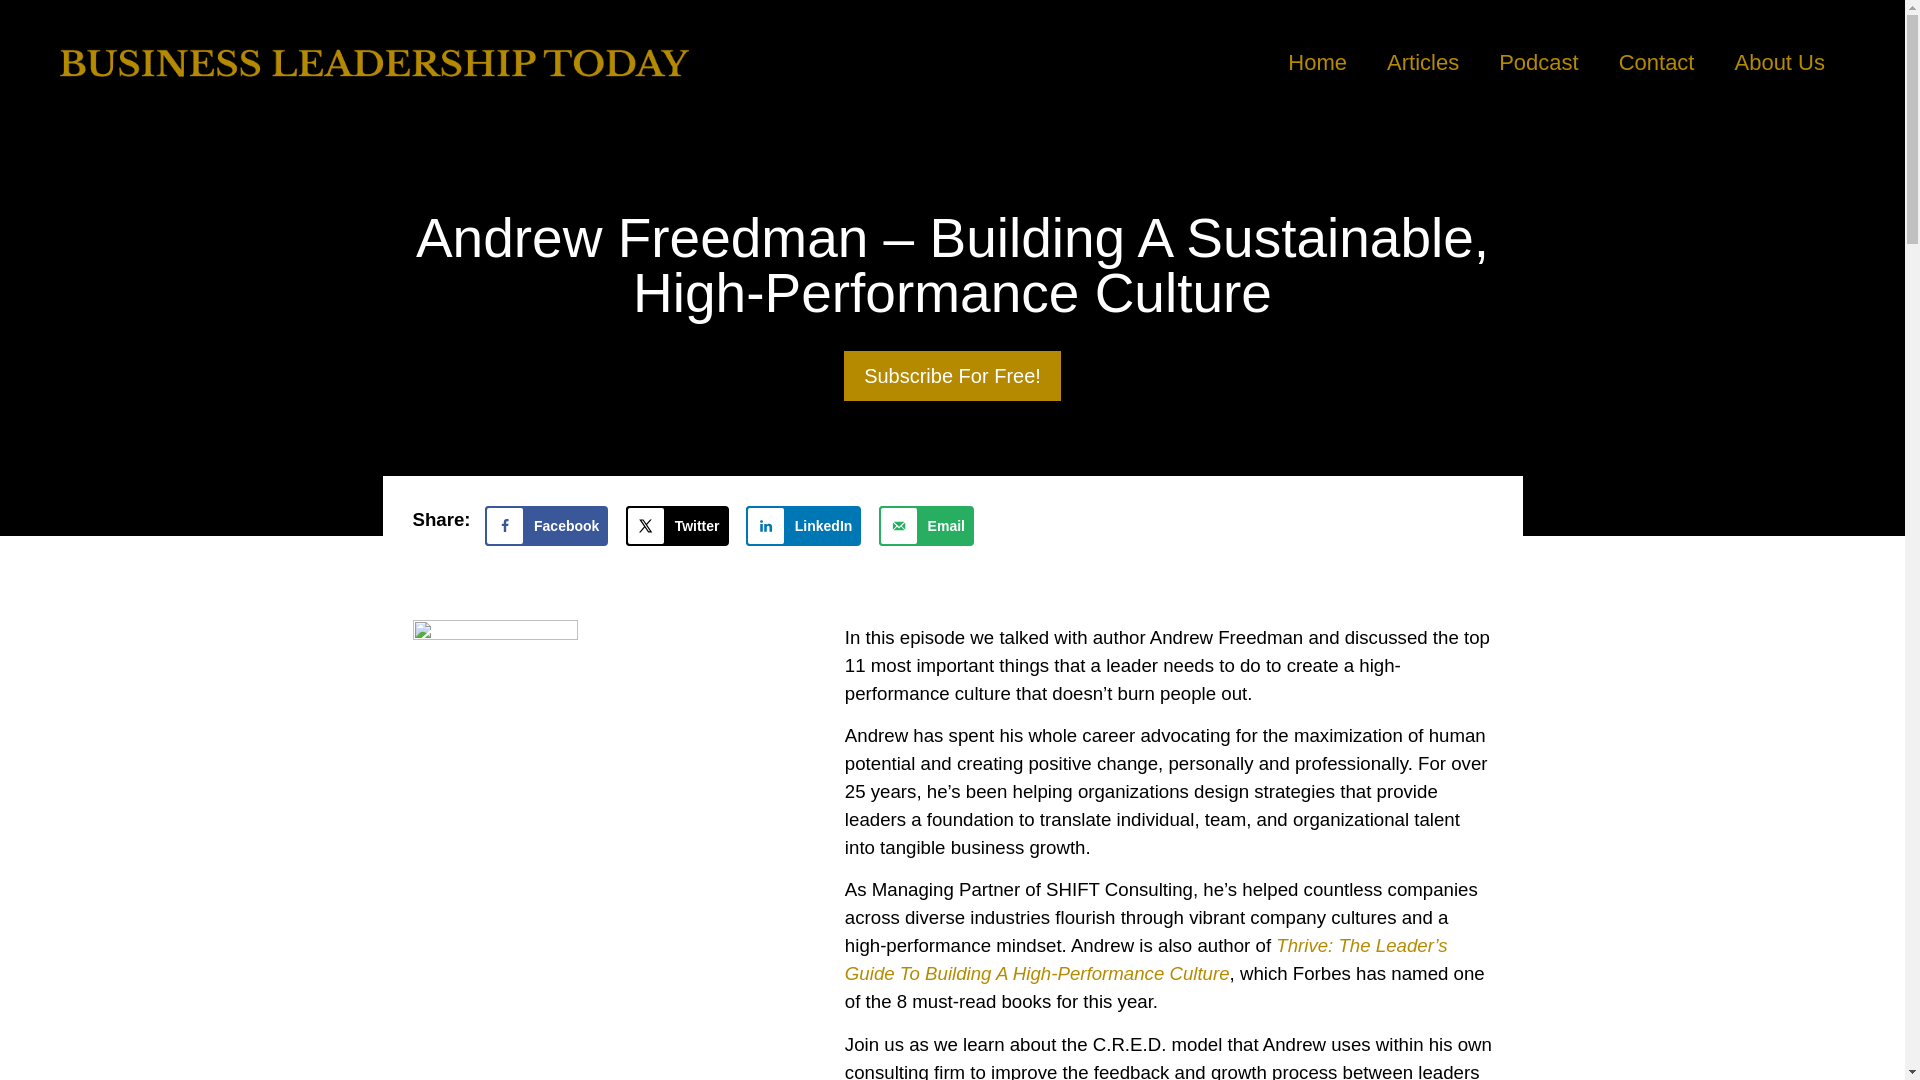 This screenshot has height=1080, width=1920. Describe the element at coordinates (926, 526) in the screenshot. I see `Email` at that location.